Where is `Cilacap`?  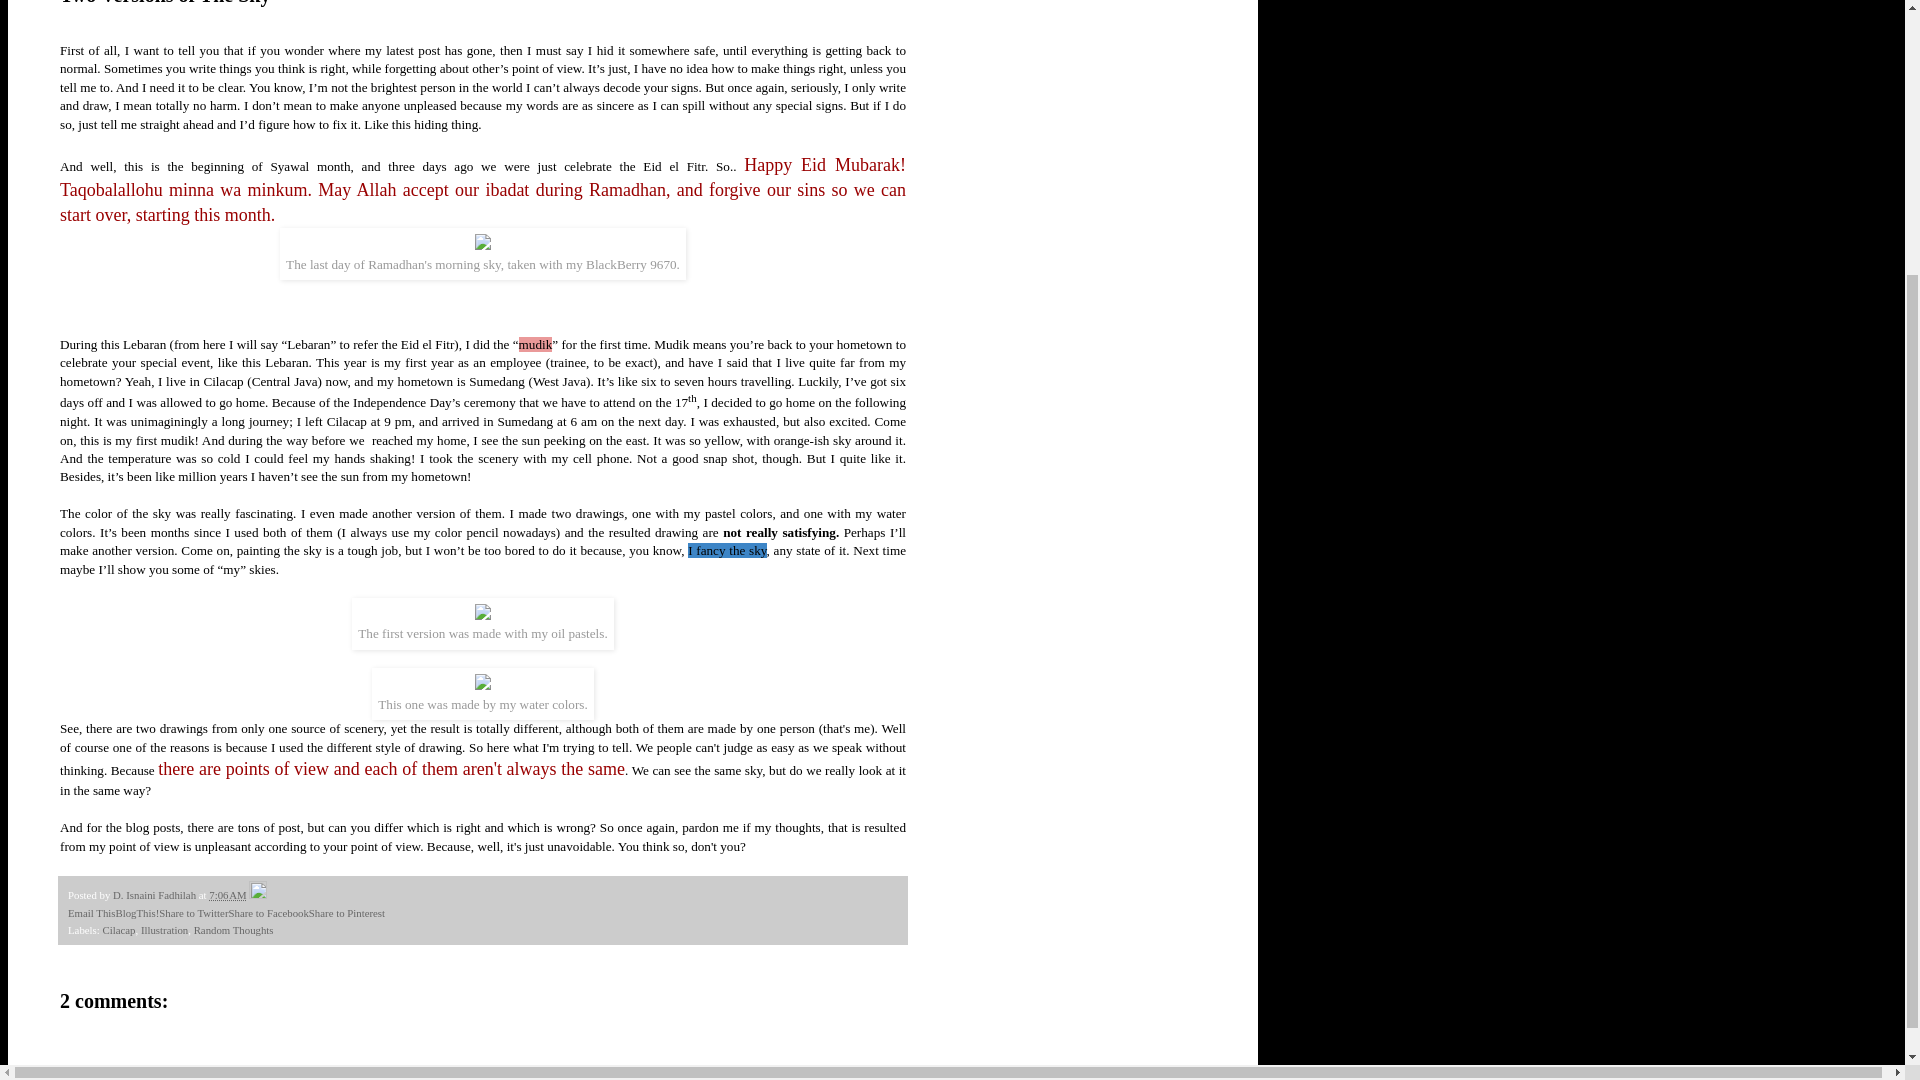 Cilacap is located at coordinates (118, 930).